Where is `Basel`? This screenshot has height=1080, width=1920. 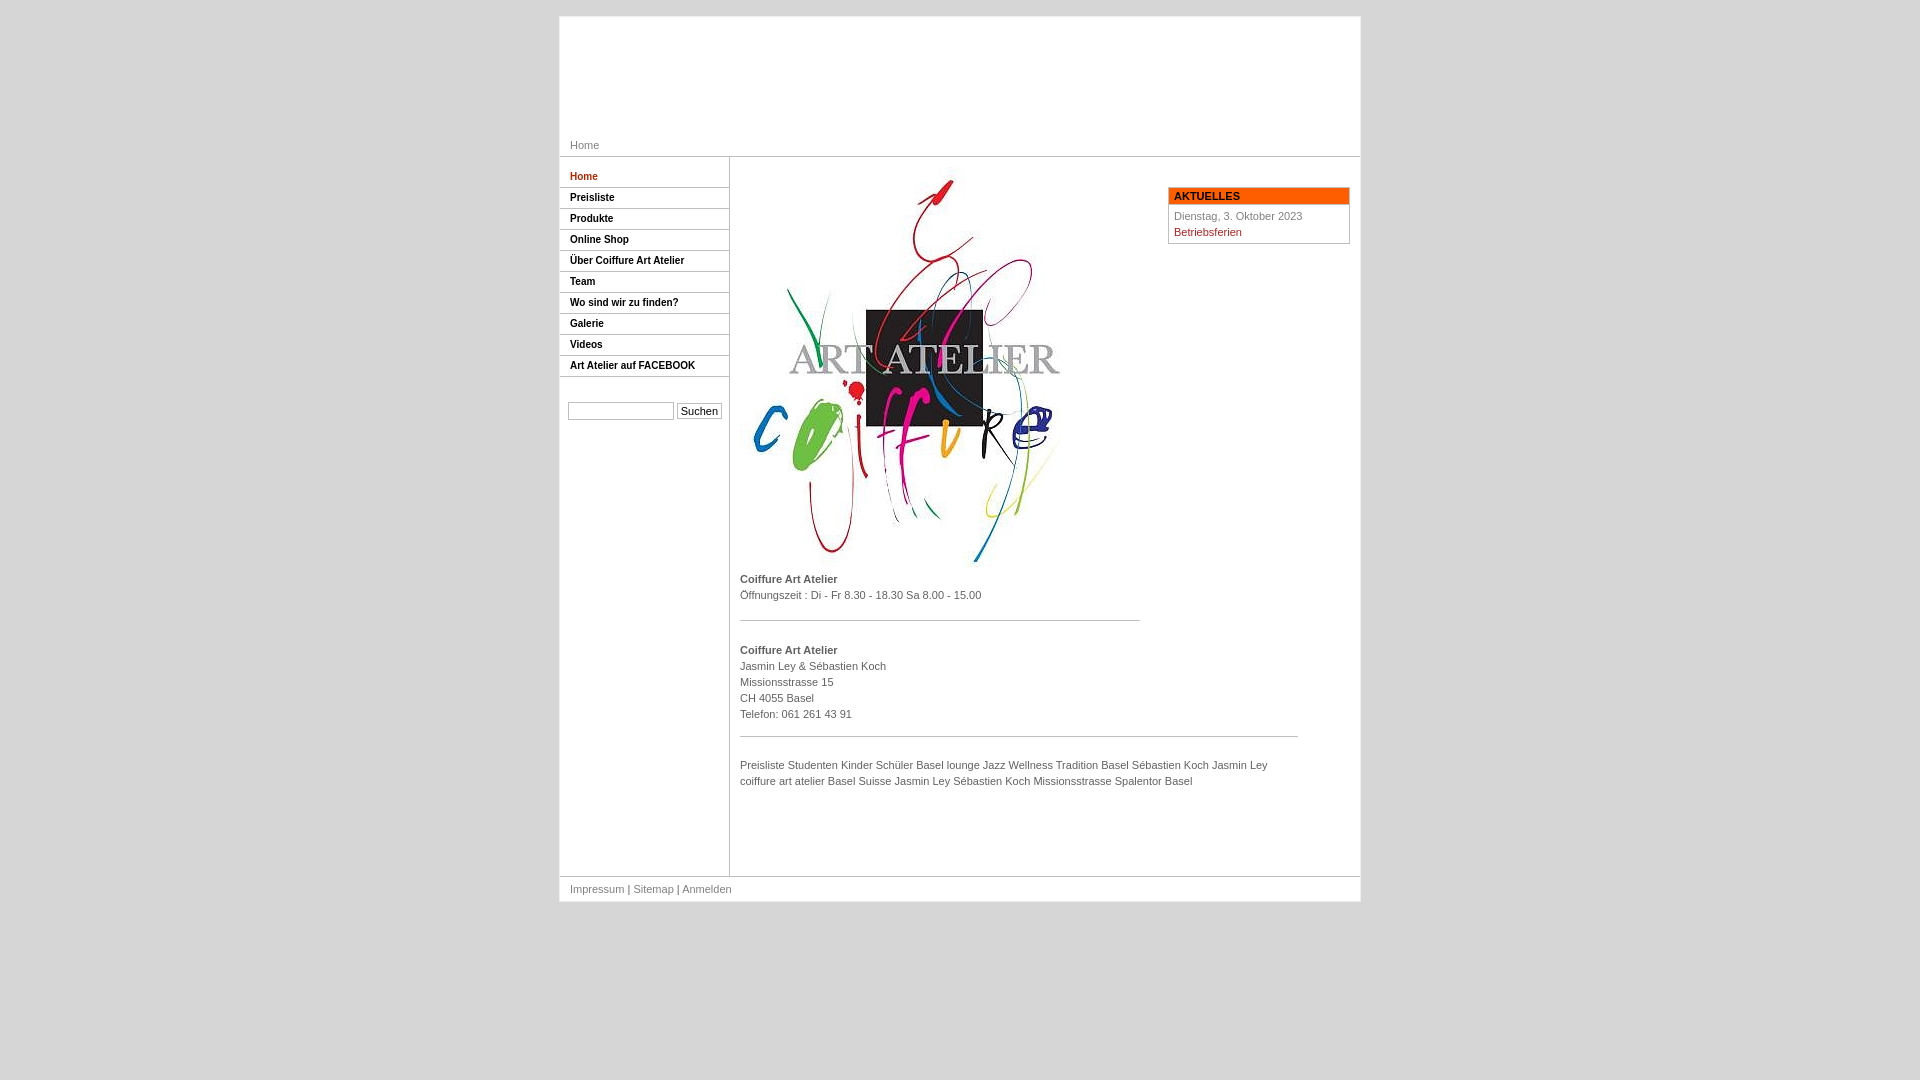 Basel is located at coordinates (842, 781).